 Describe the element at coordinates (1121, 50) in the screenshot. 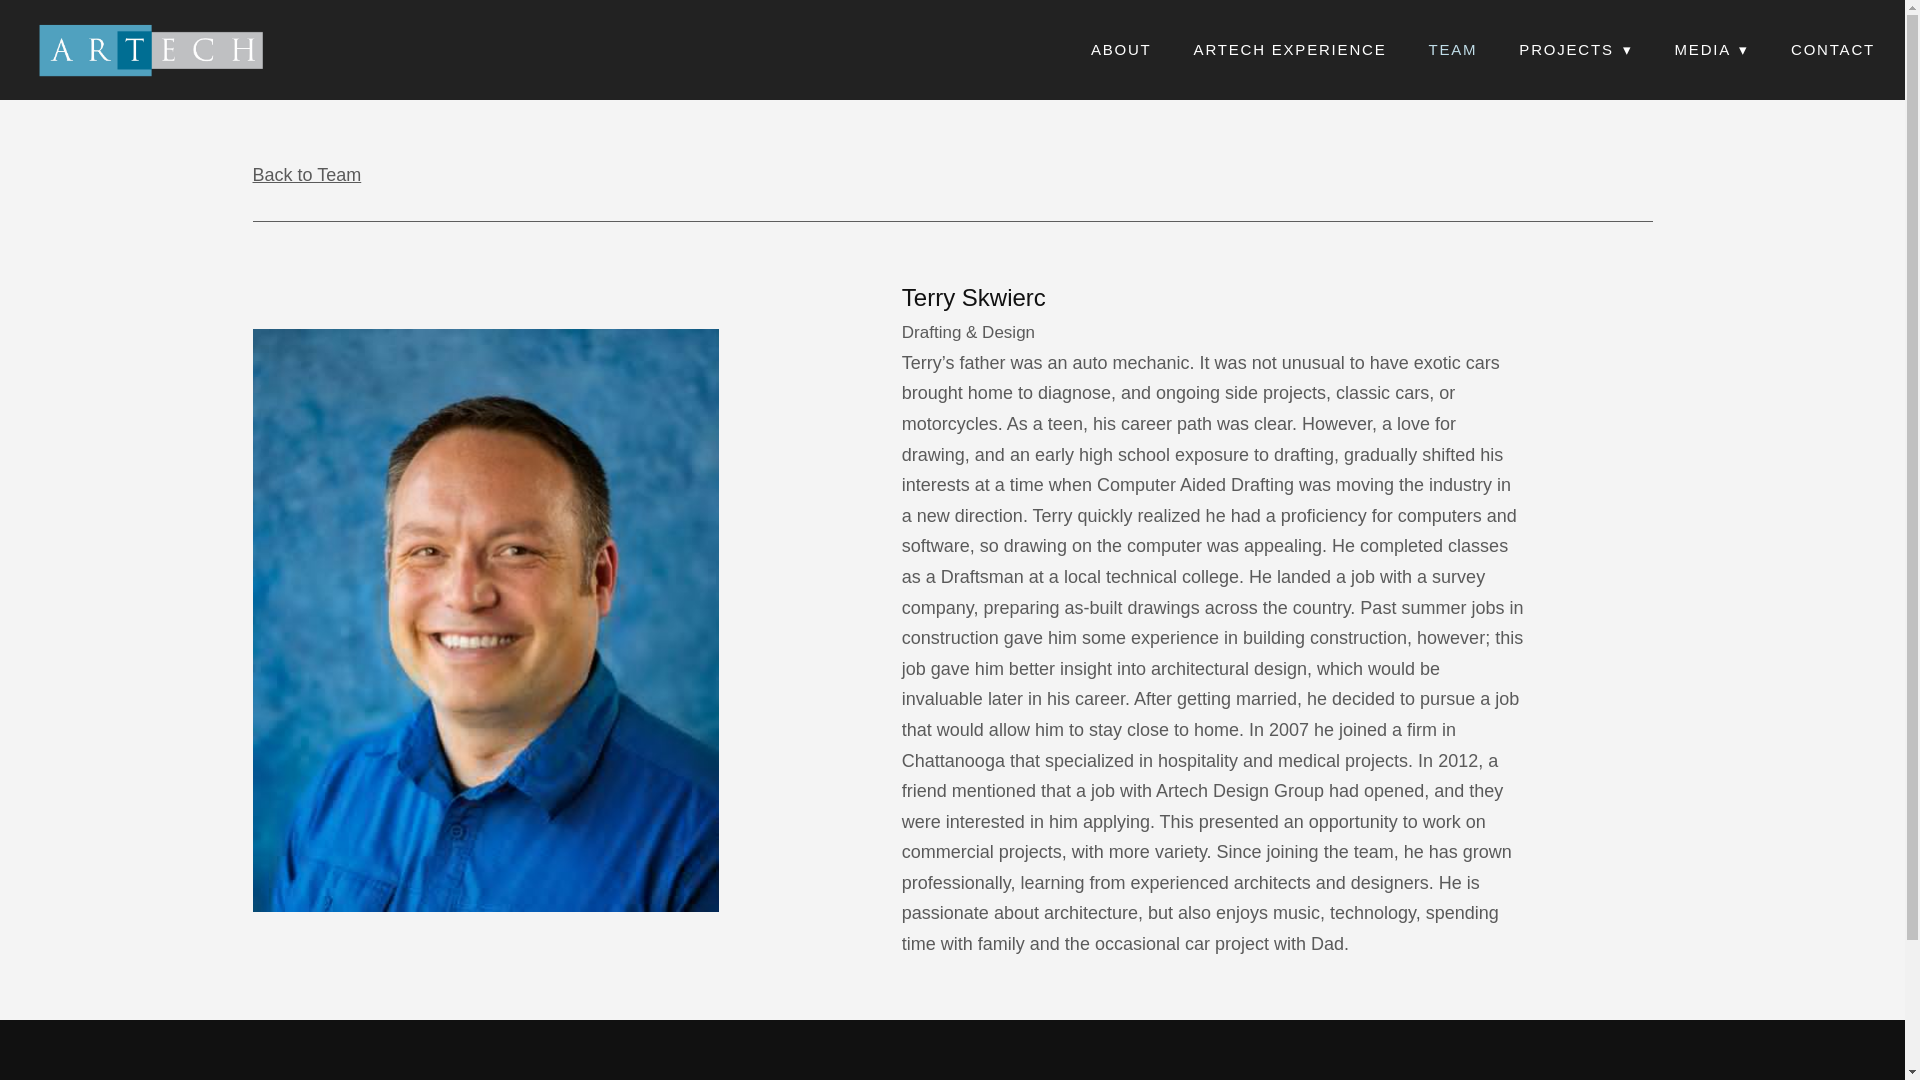

I see `ABOUT` at that location.